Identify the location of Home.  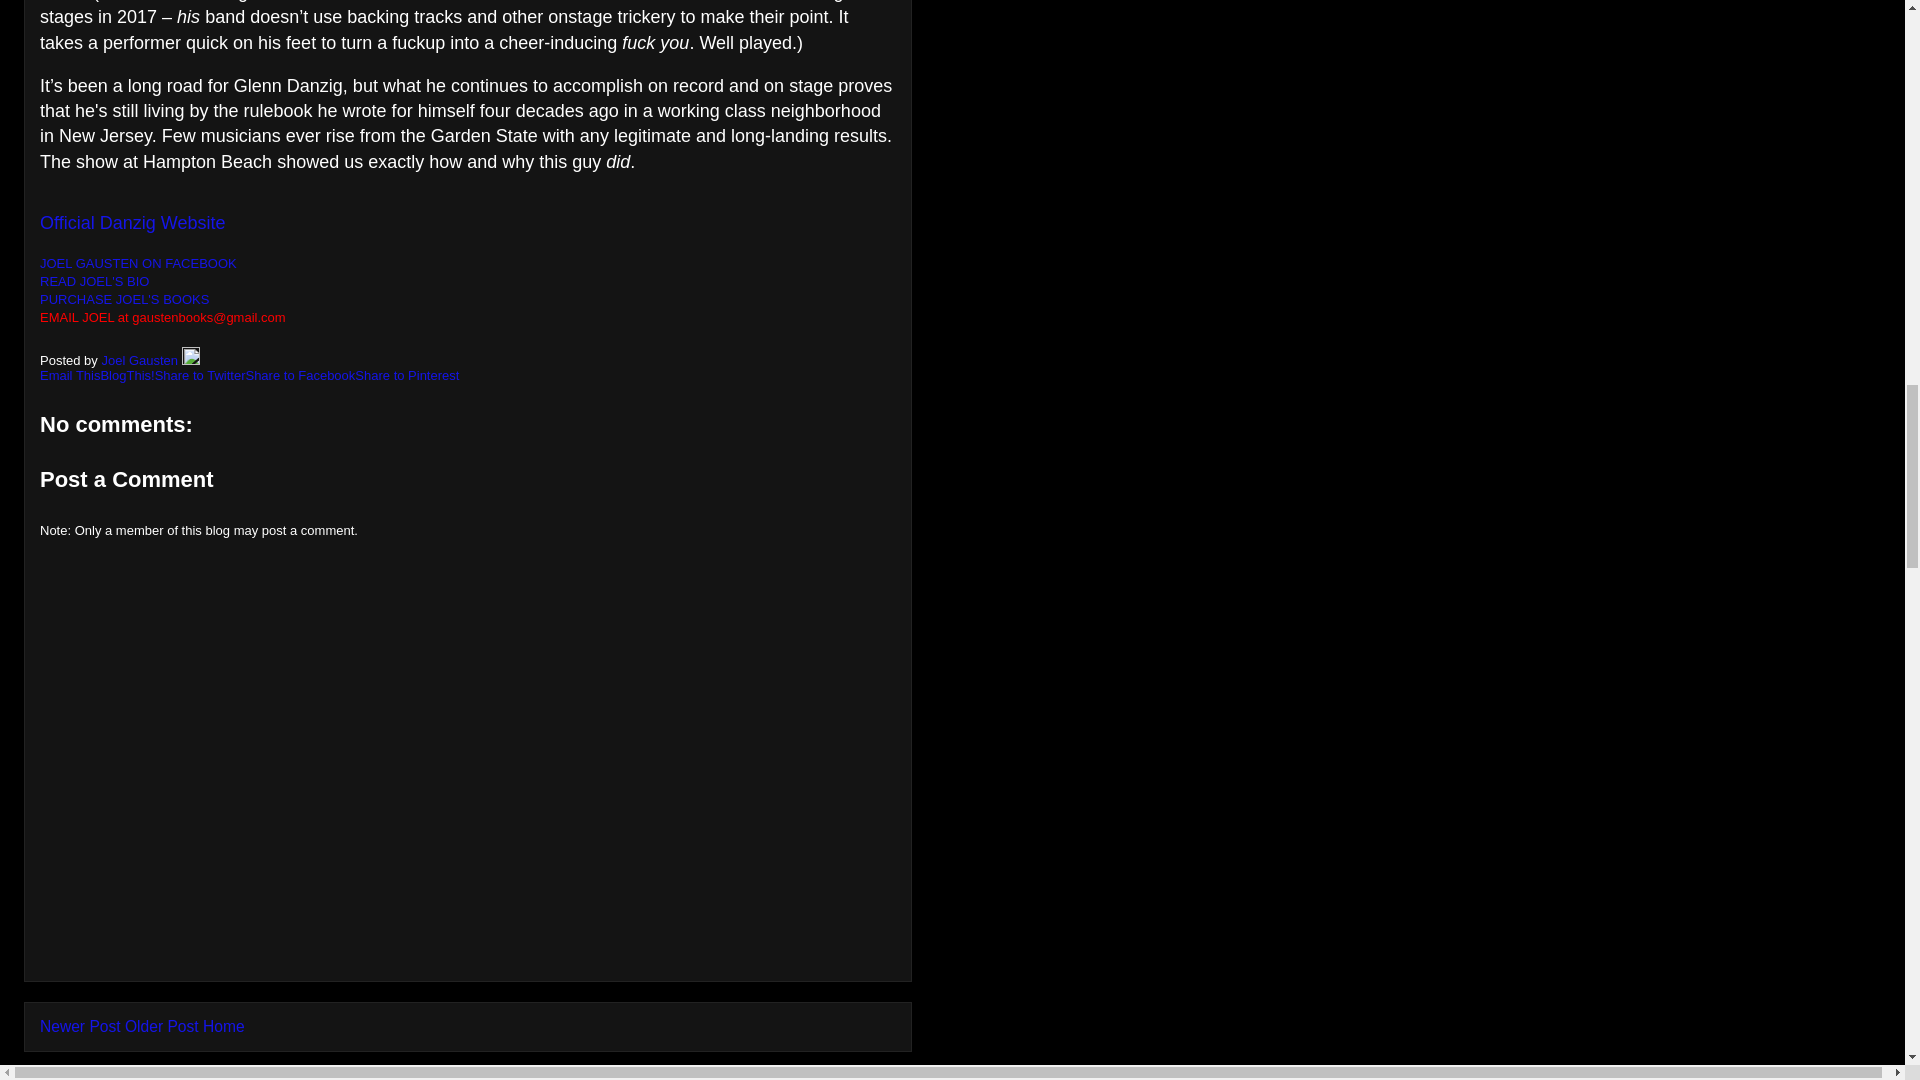
(224, 1026).